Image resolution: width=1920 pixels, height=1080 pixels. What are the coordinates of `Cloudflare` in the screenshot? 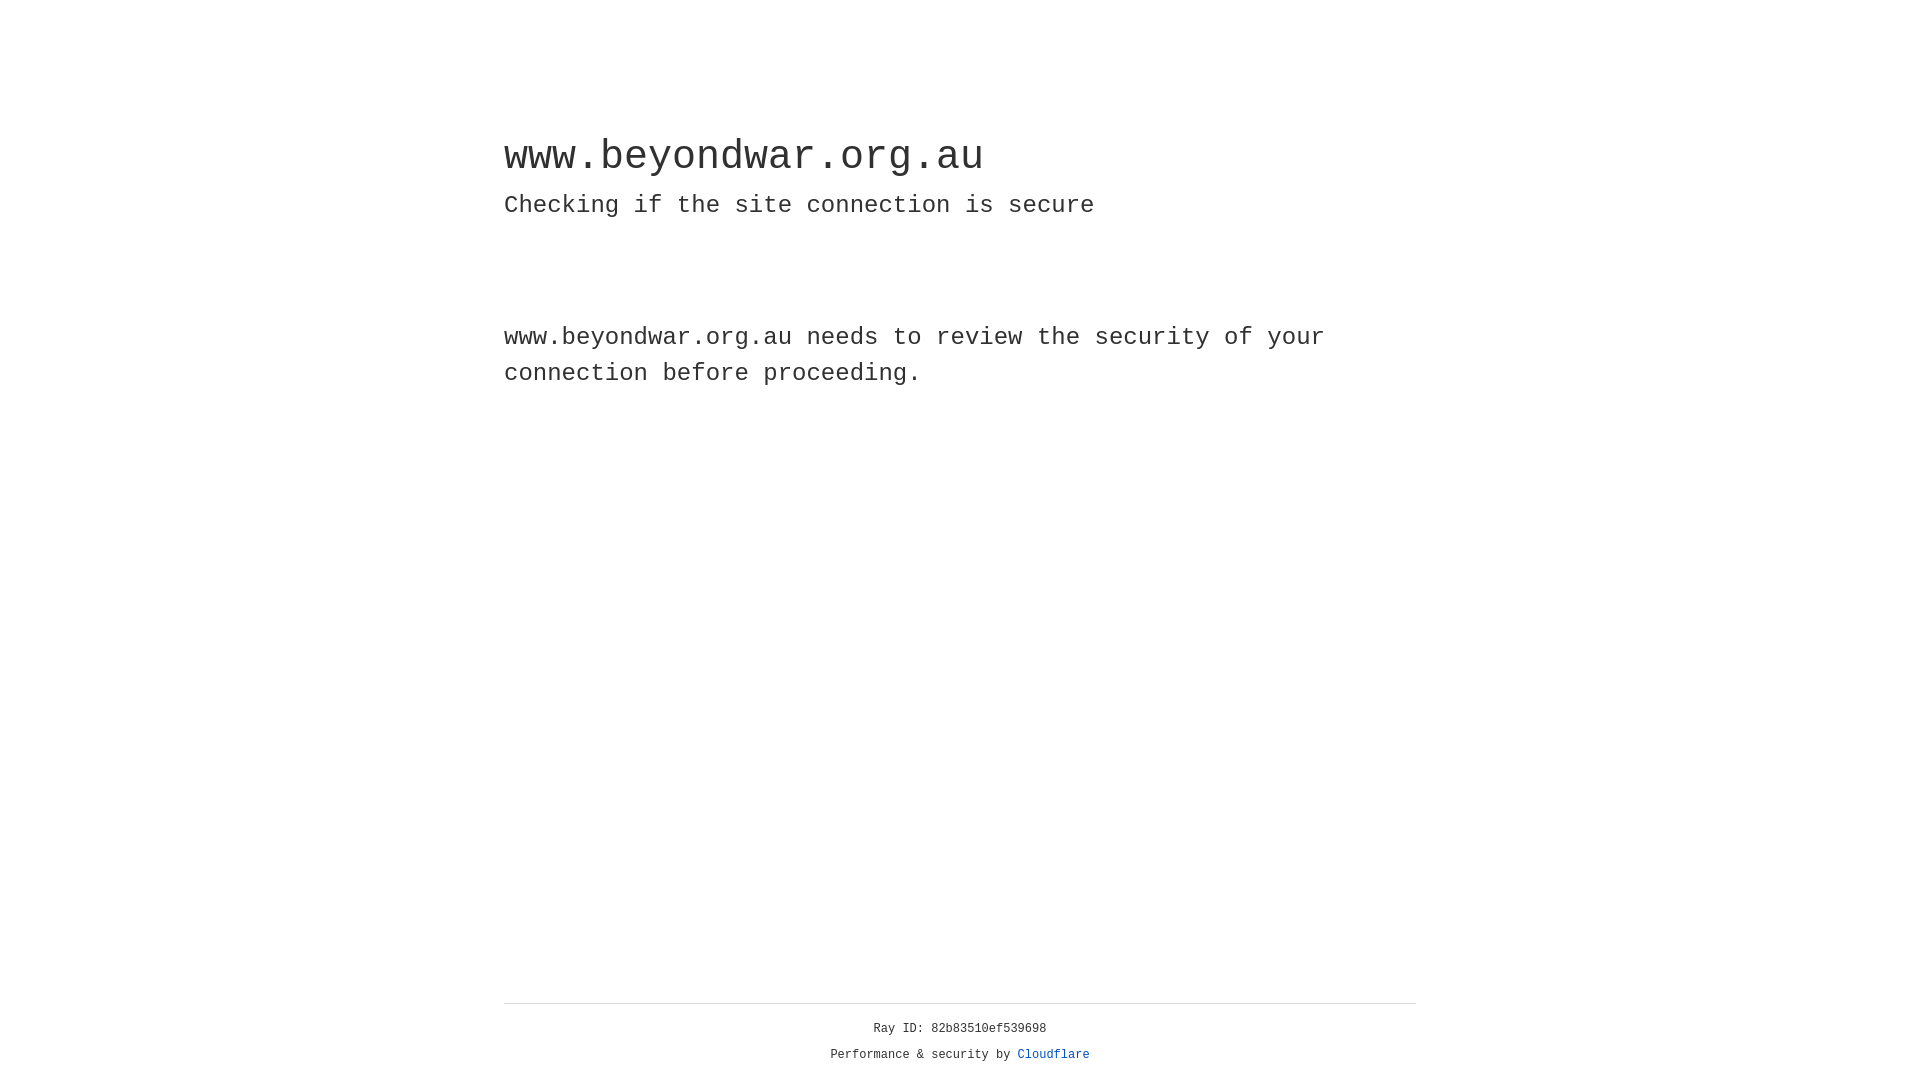 It's located at (1054, 1055).